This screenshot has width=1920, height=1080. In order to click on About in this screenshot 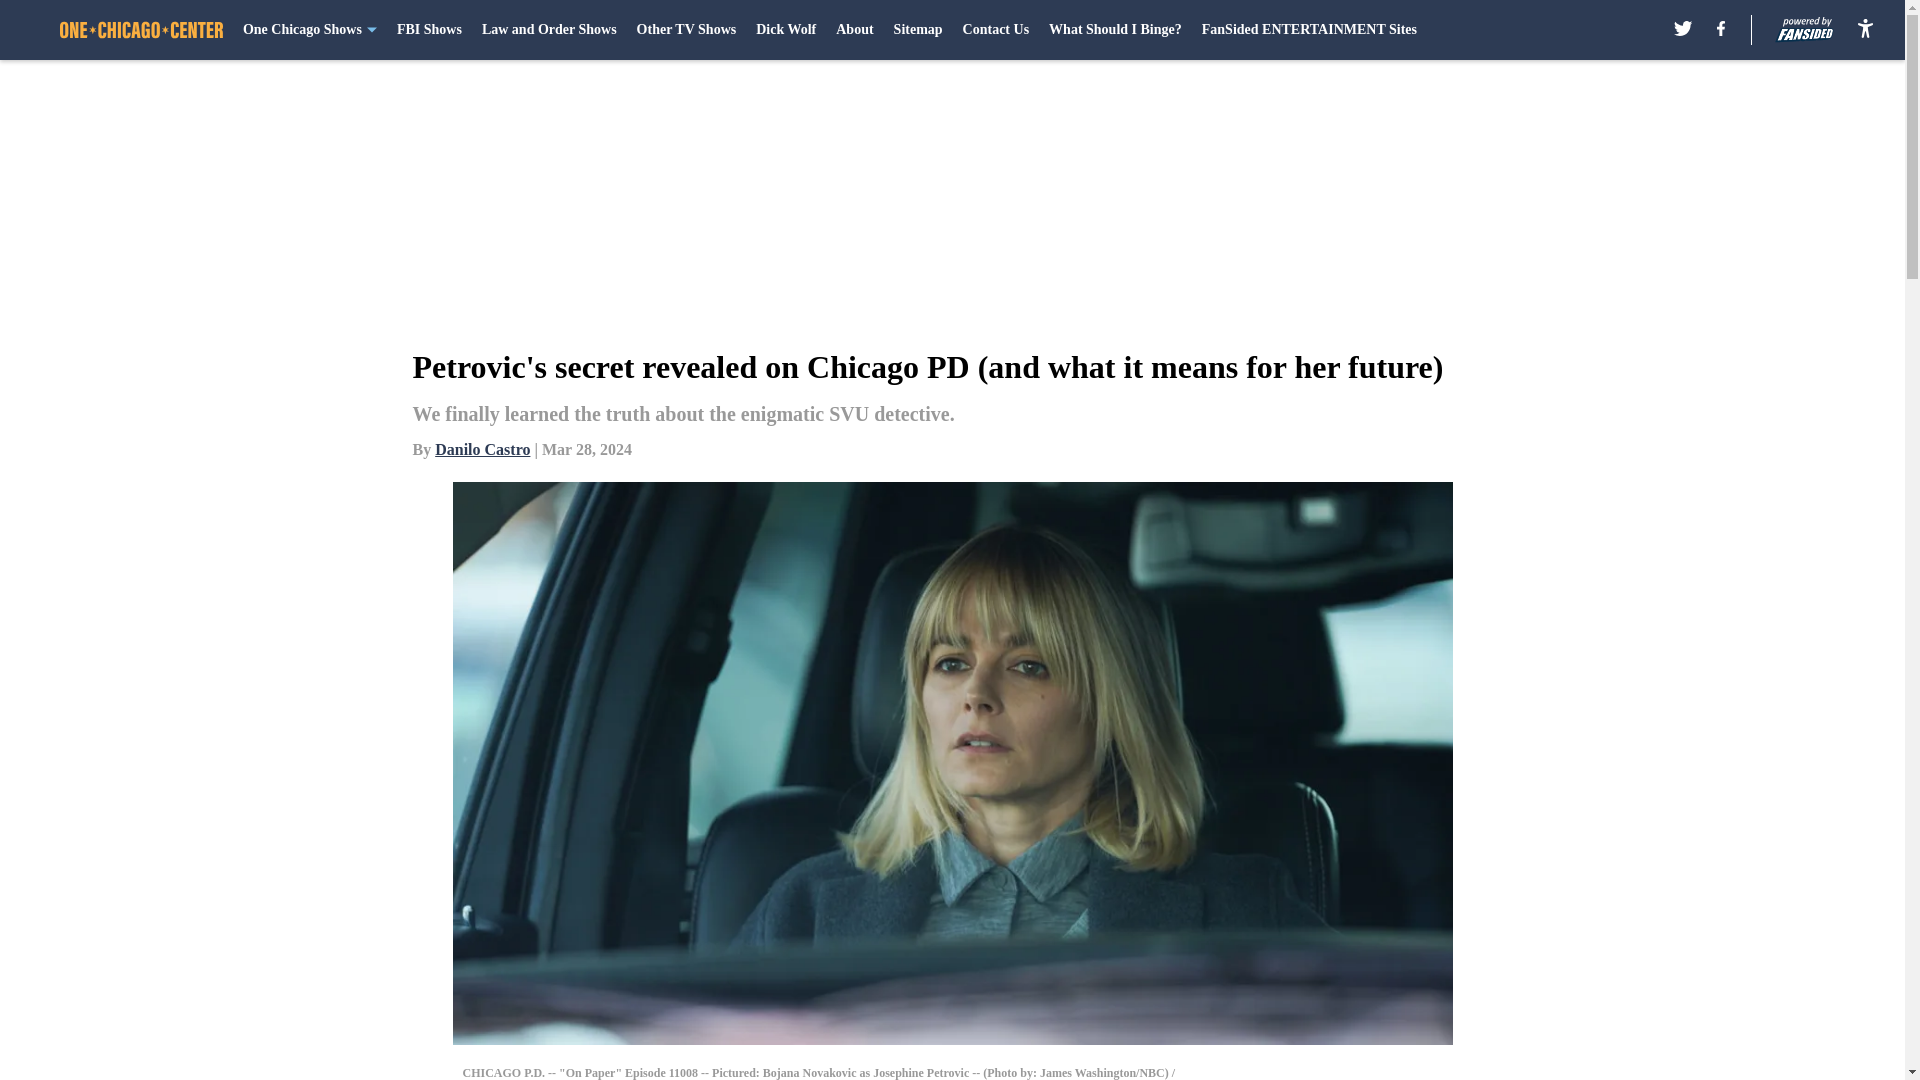, I will do `click(854, 30)`.